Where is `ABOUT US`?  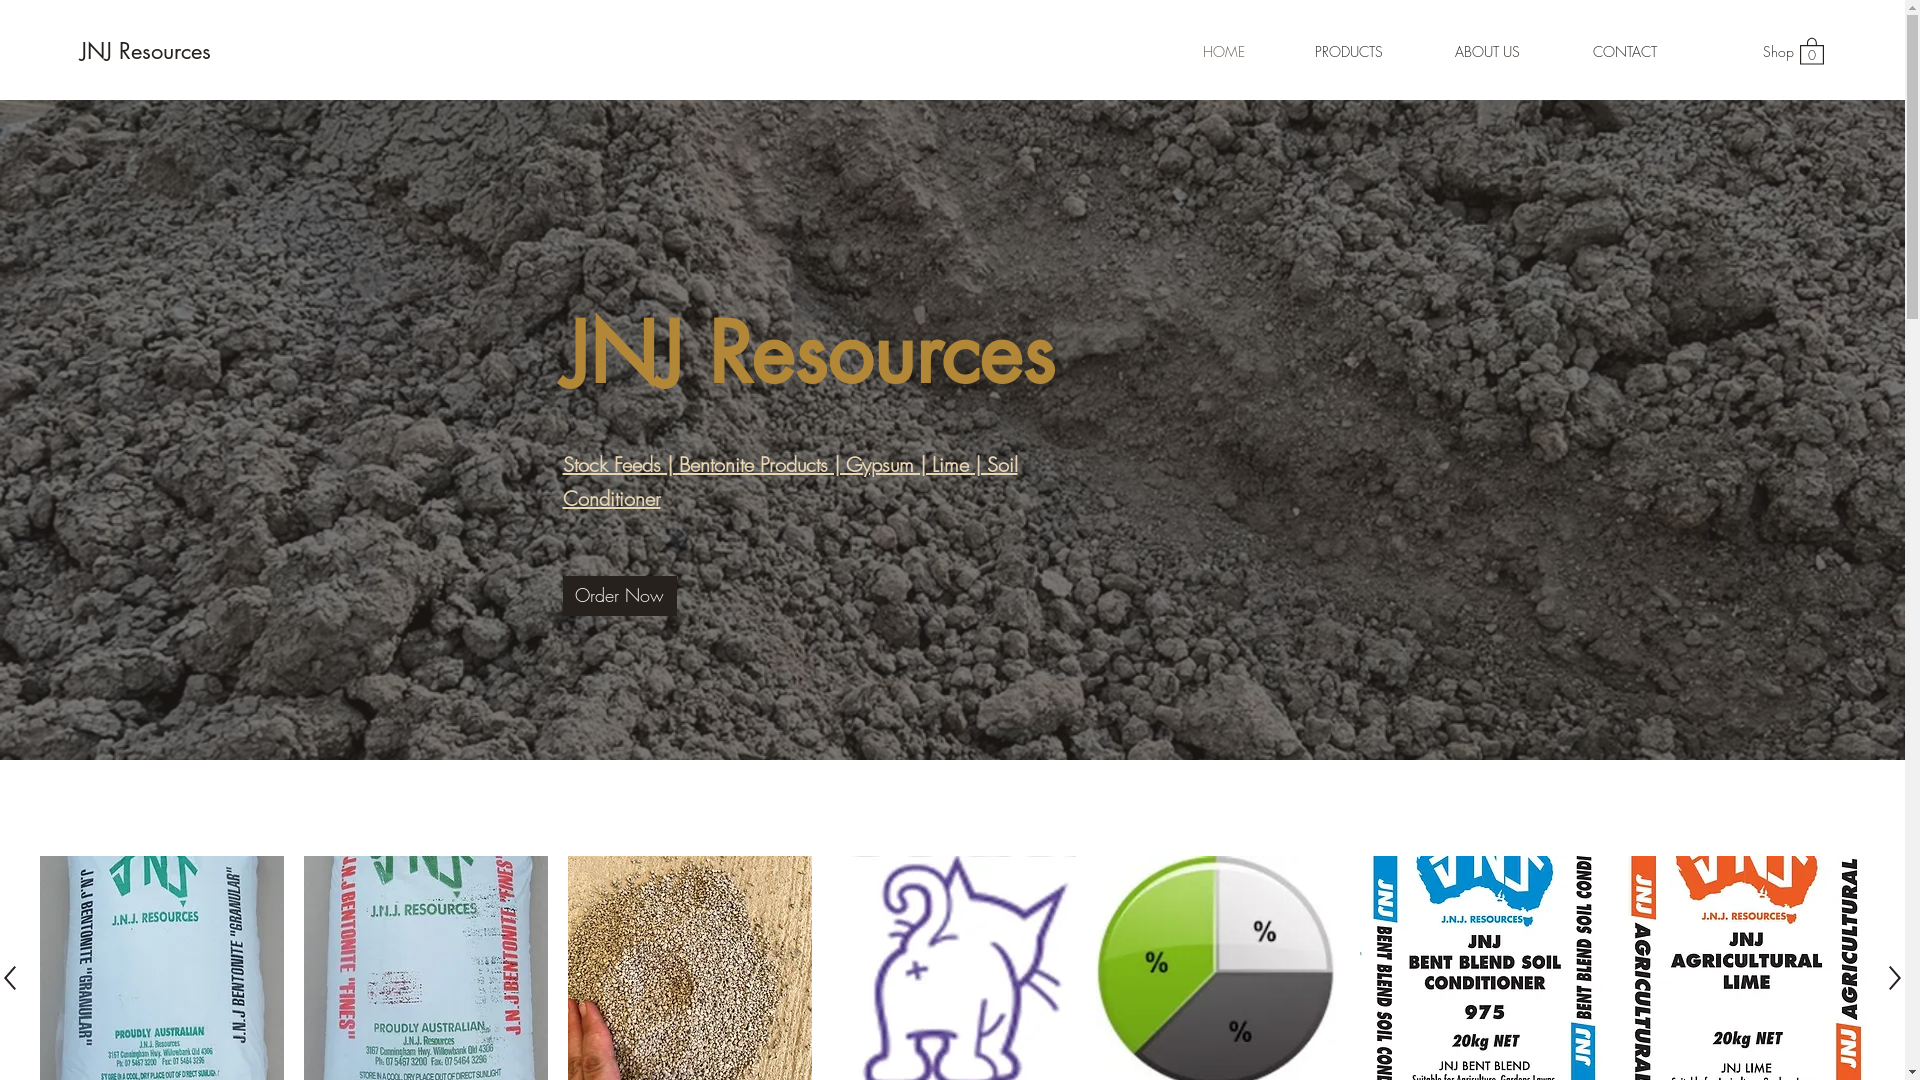
ABOUT US is located at coordinates (1462, 52).